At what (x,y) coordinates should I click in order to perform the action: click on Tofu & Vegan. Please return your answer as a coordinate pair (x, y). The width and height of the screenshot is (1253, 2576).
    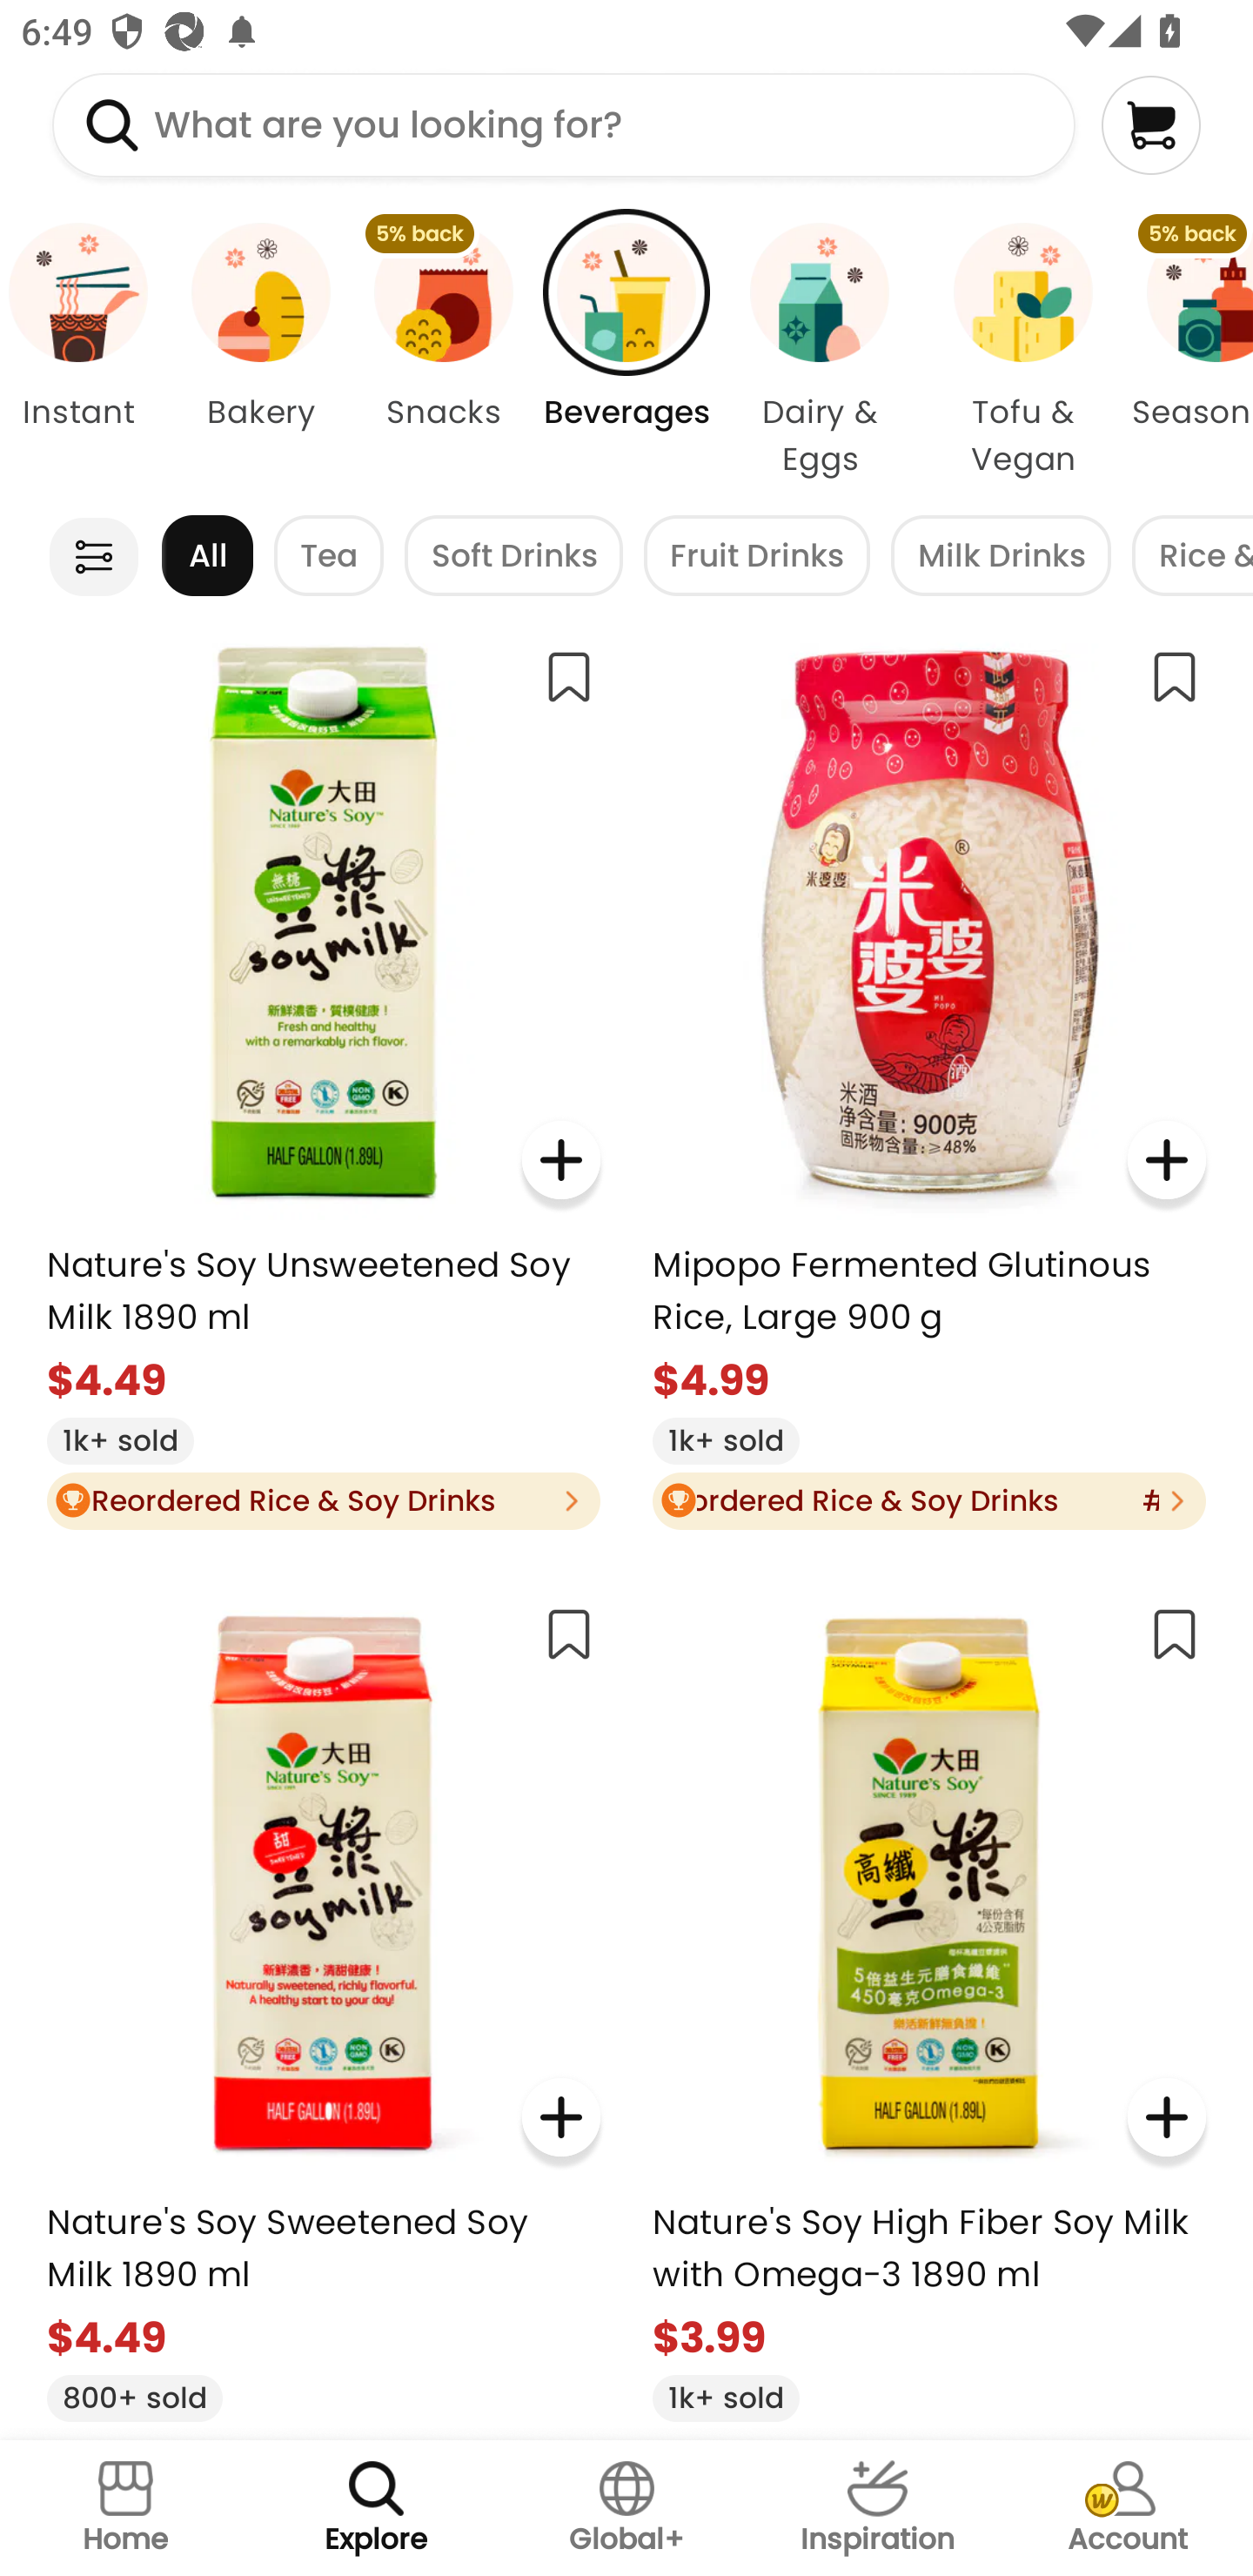
    Looking at the image, I should click on (1023, 352).